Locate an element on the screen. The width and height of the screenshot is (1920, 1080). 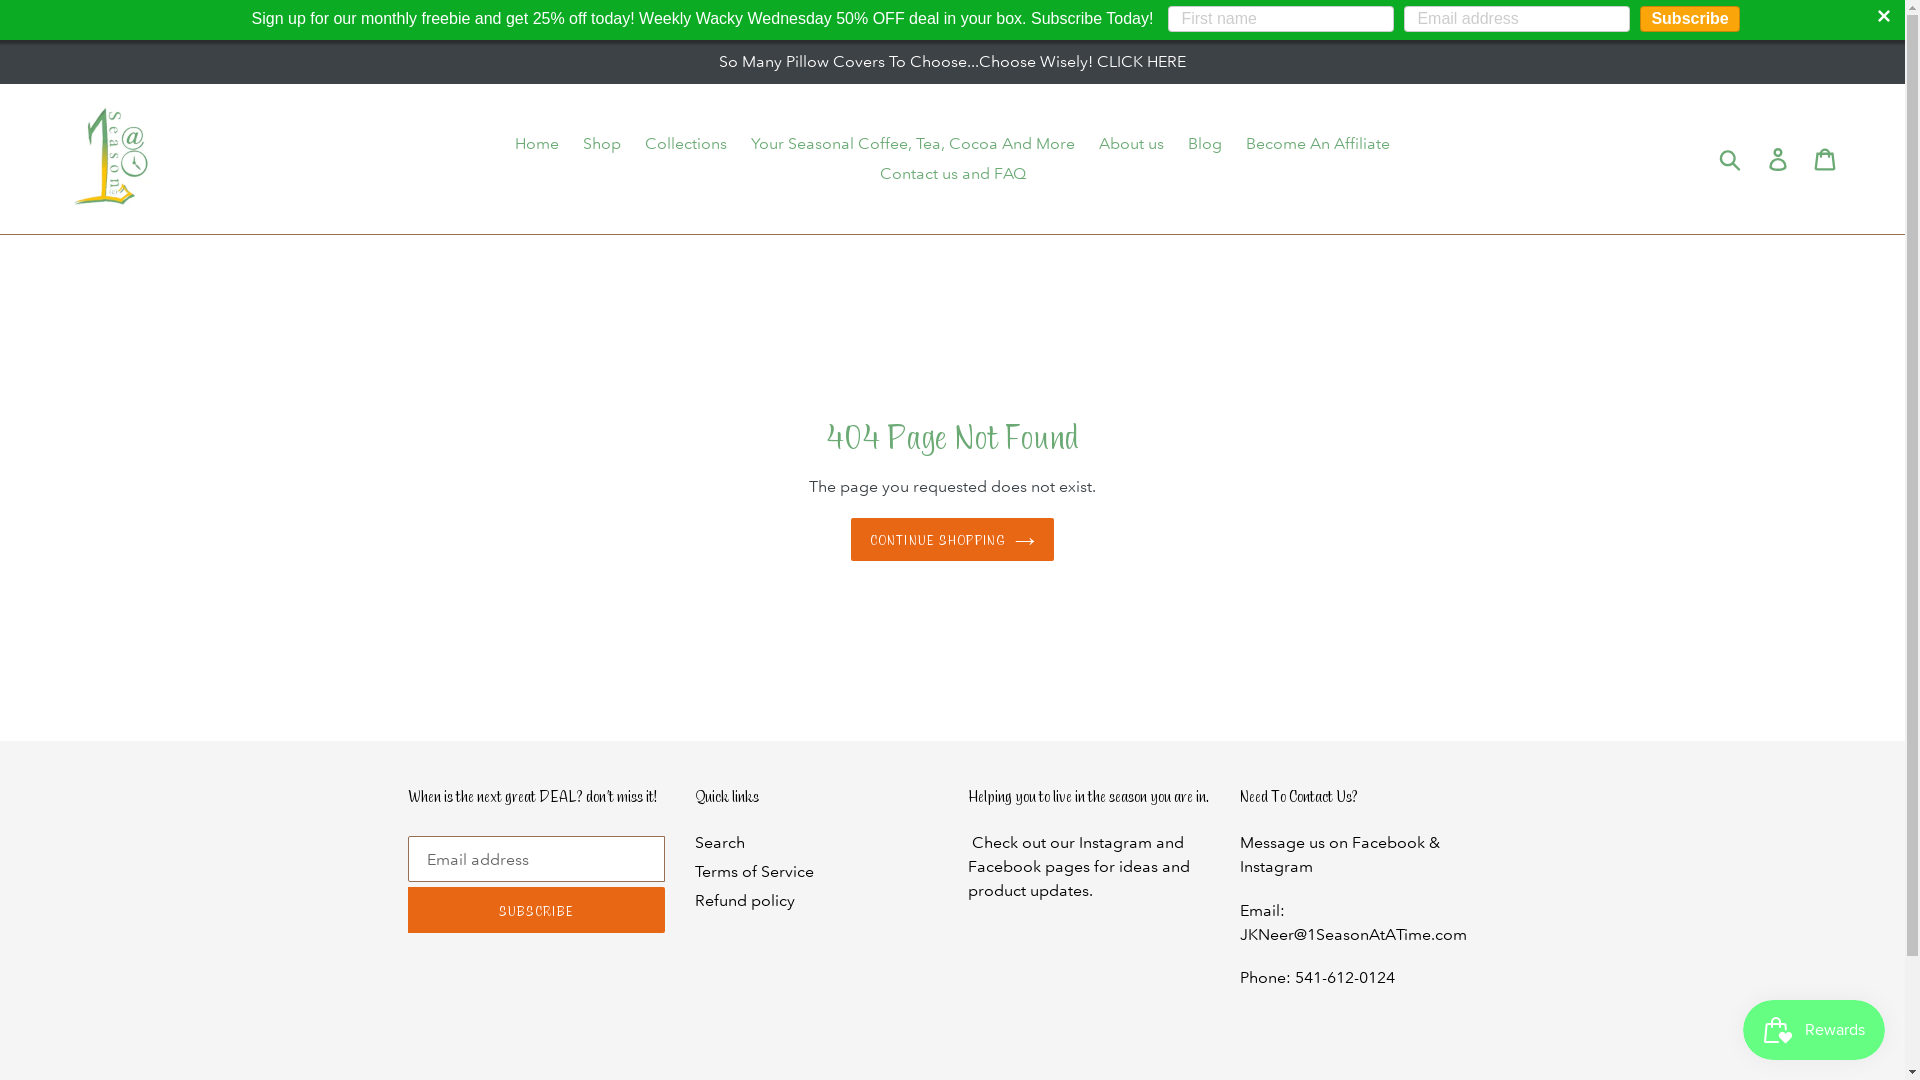
So Many Pillow Covers To Choose...Choose Wisely! CLICK HERE is located at coordinates (952, 62).